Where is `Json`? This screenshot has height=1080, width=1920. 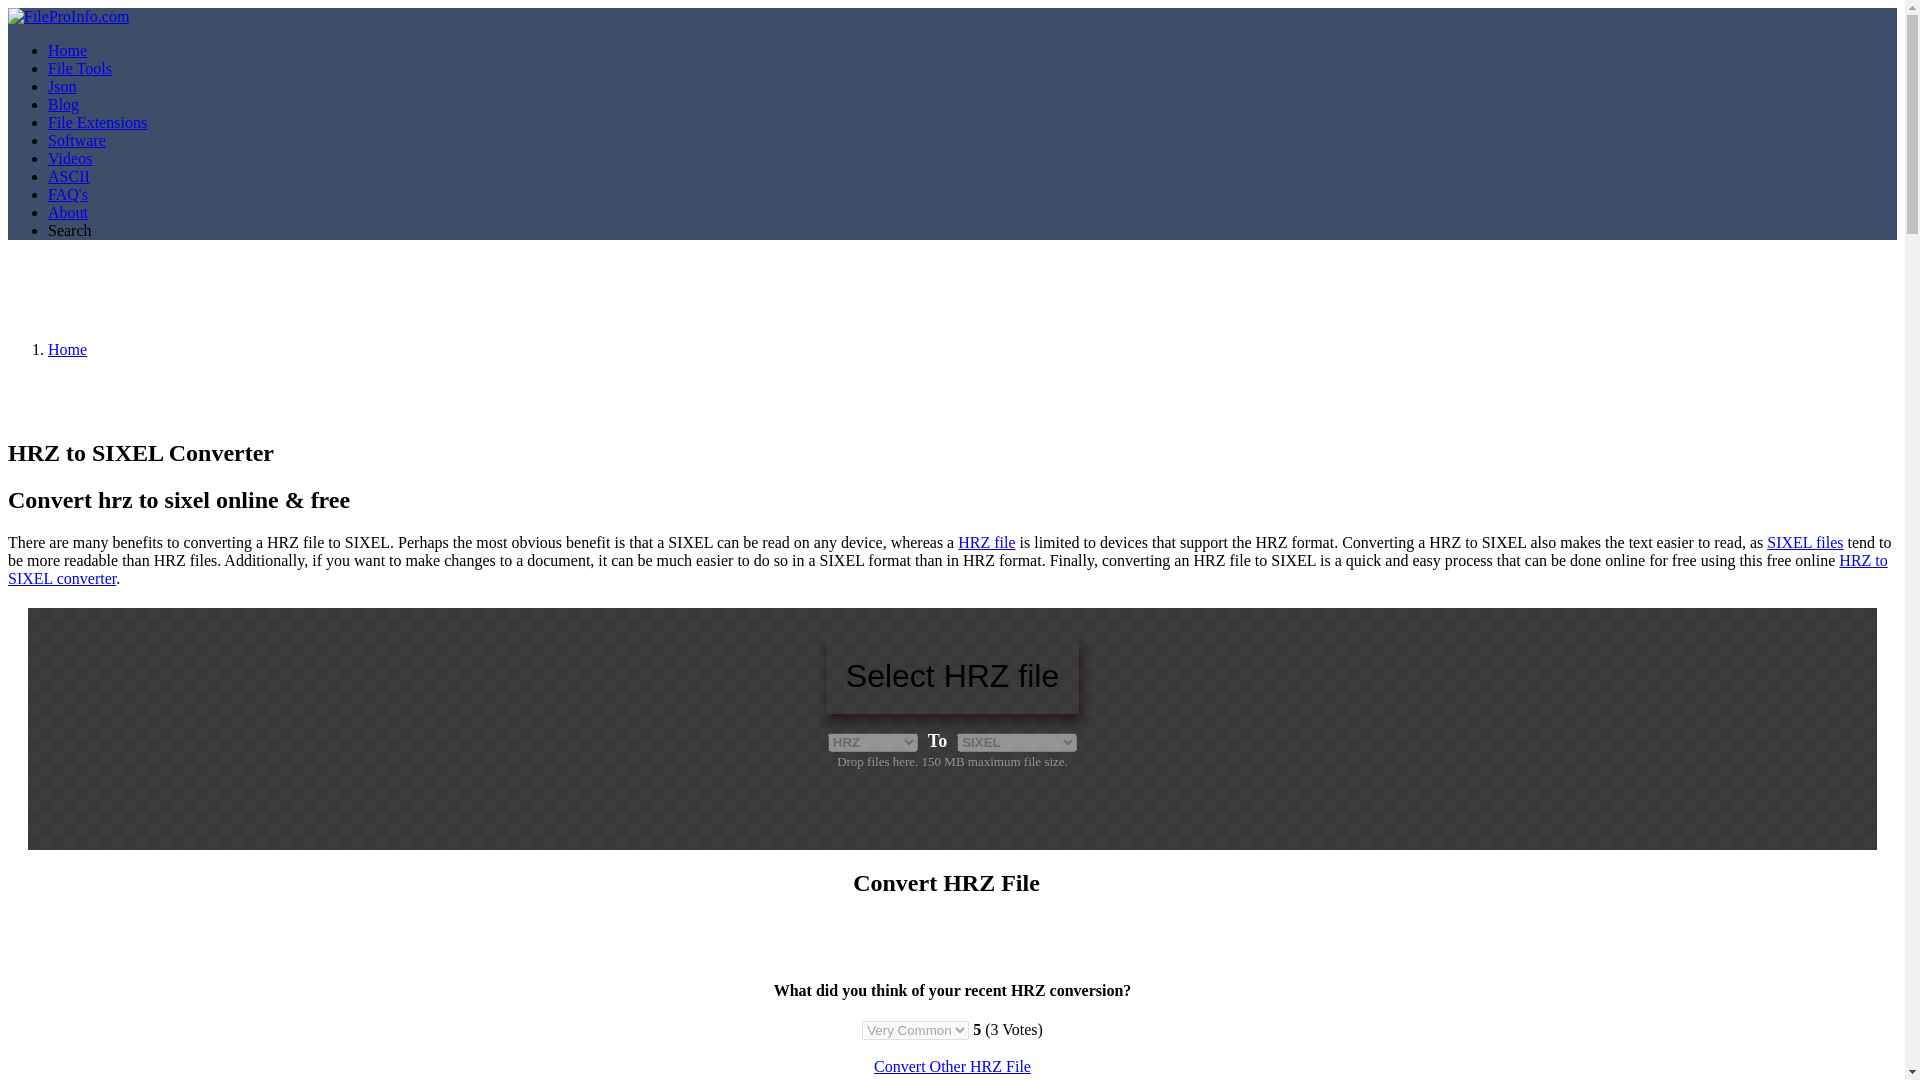 Json is located at coordinates (62, 86).